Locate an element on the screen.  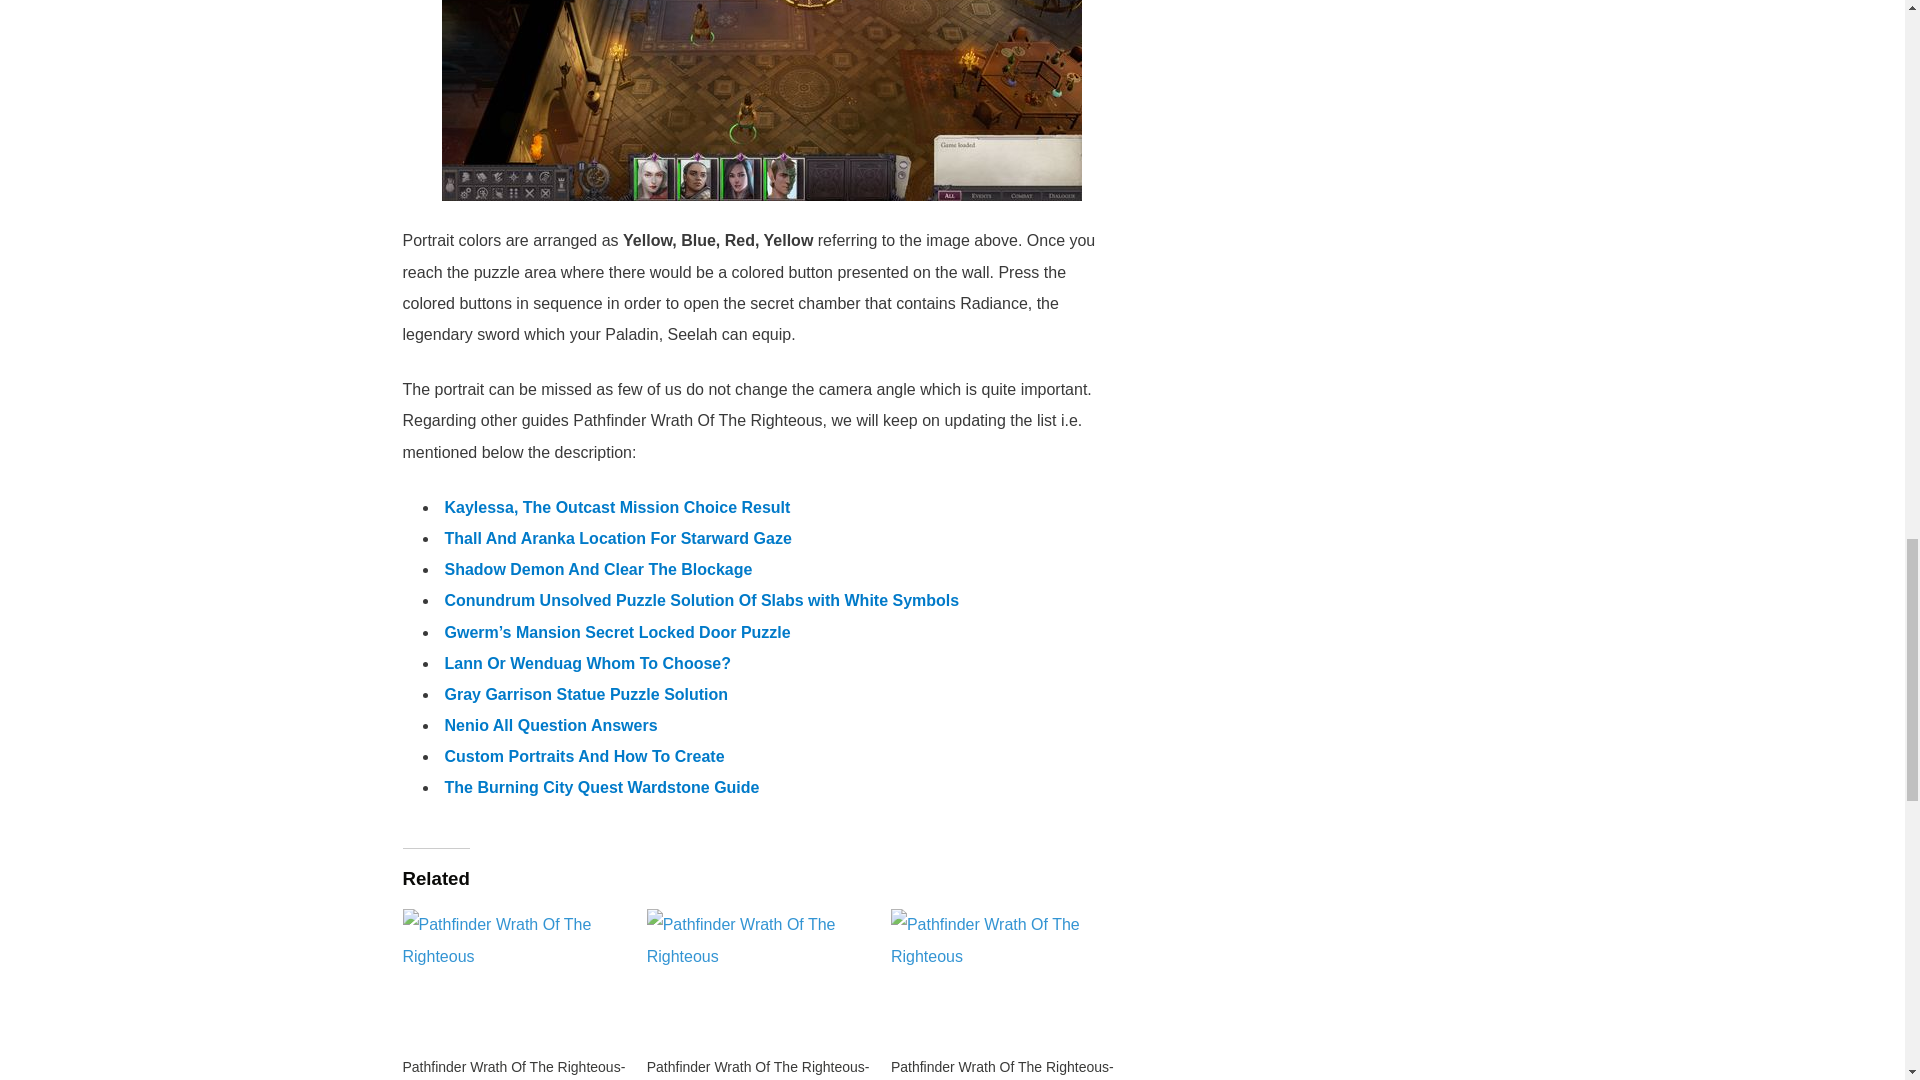
Thall And Aranka Location For Starward Gaze is located at coordinates (617, 538).